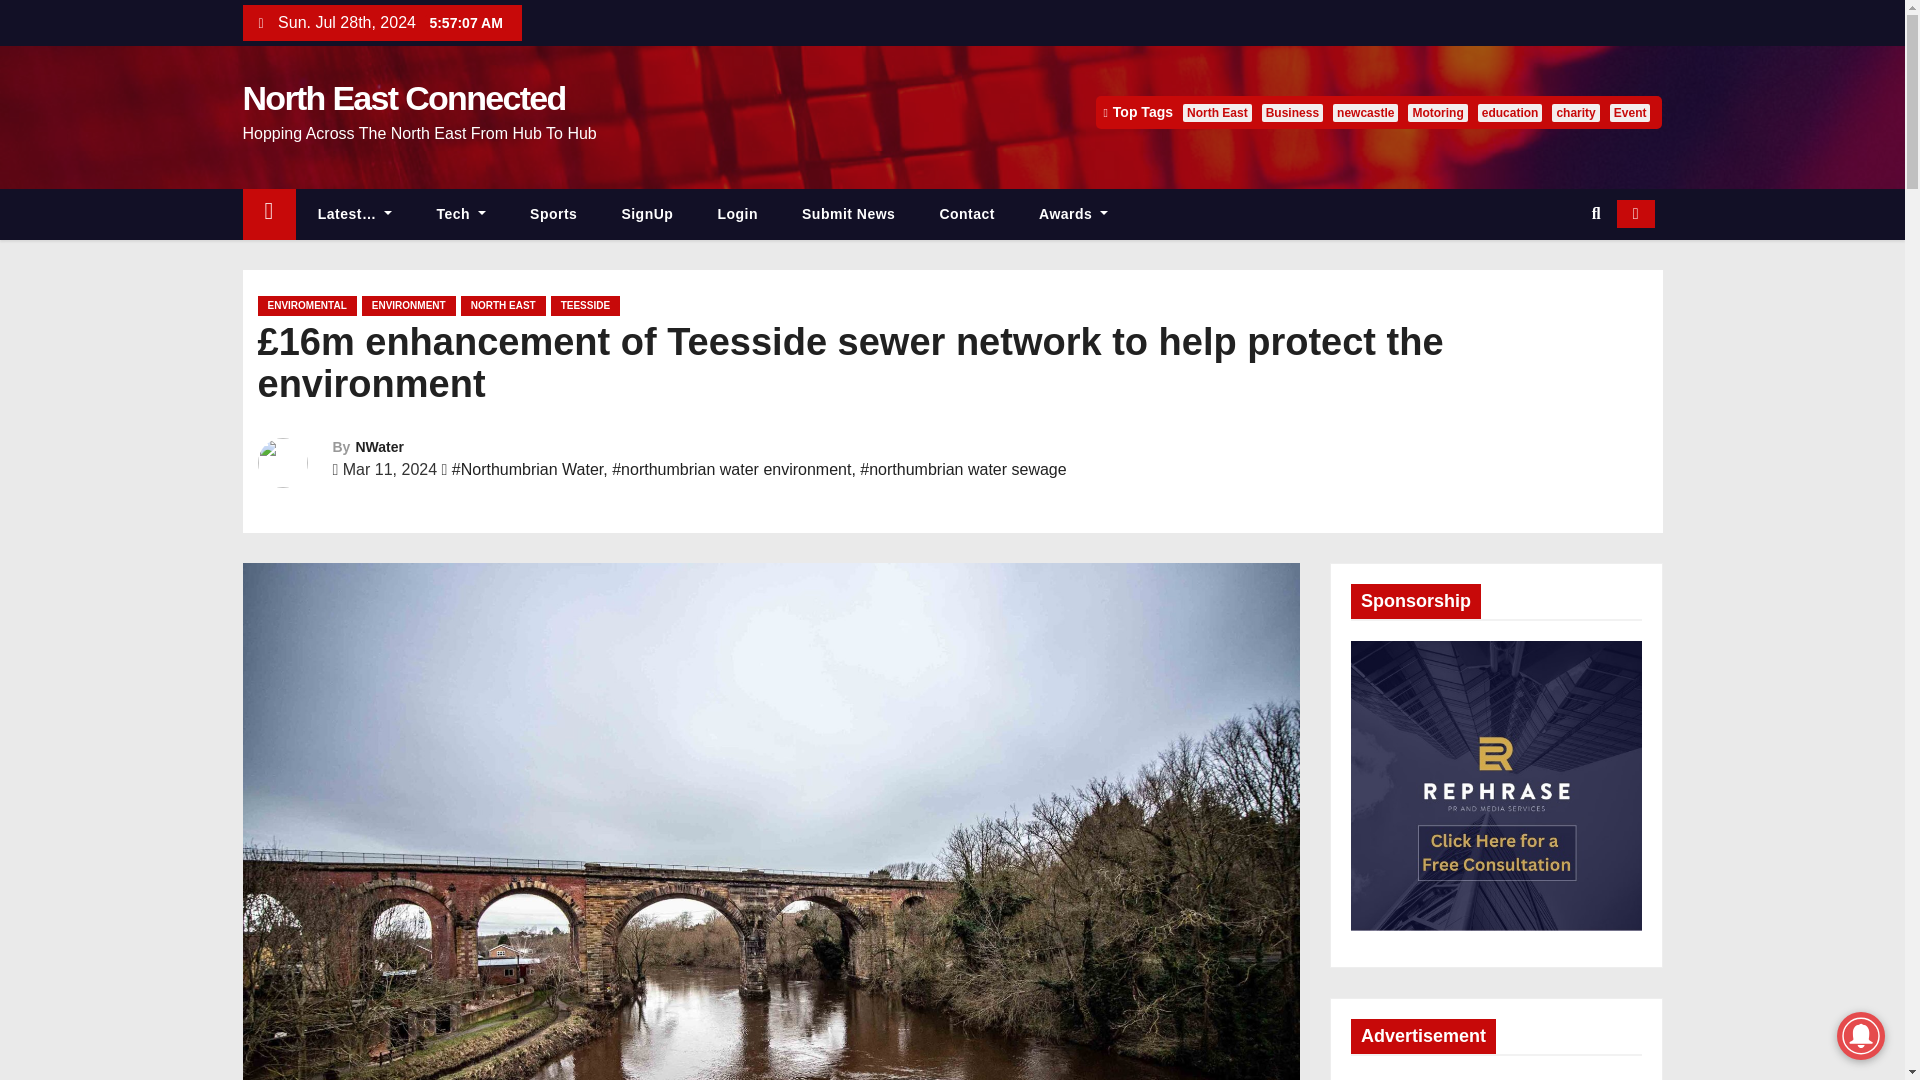 The image size is (1920, 1080). Describe the element at coordinates (502, 306) in the screenshot. I see `NORTH EAST` at that location.